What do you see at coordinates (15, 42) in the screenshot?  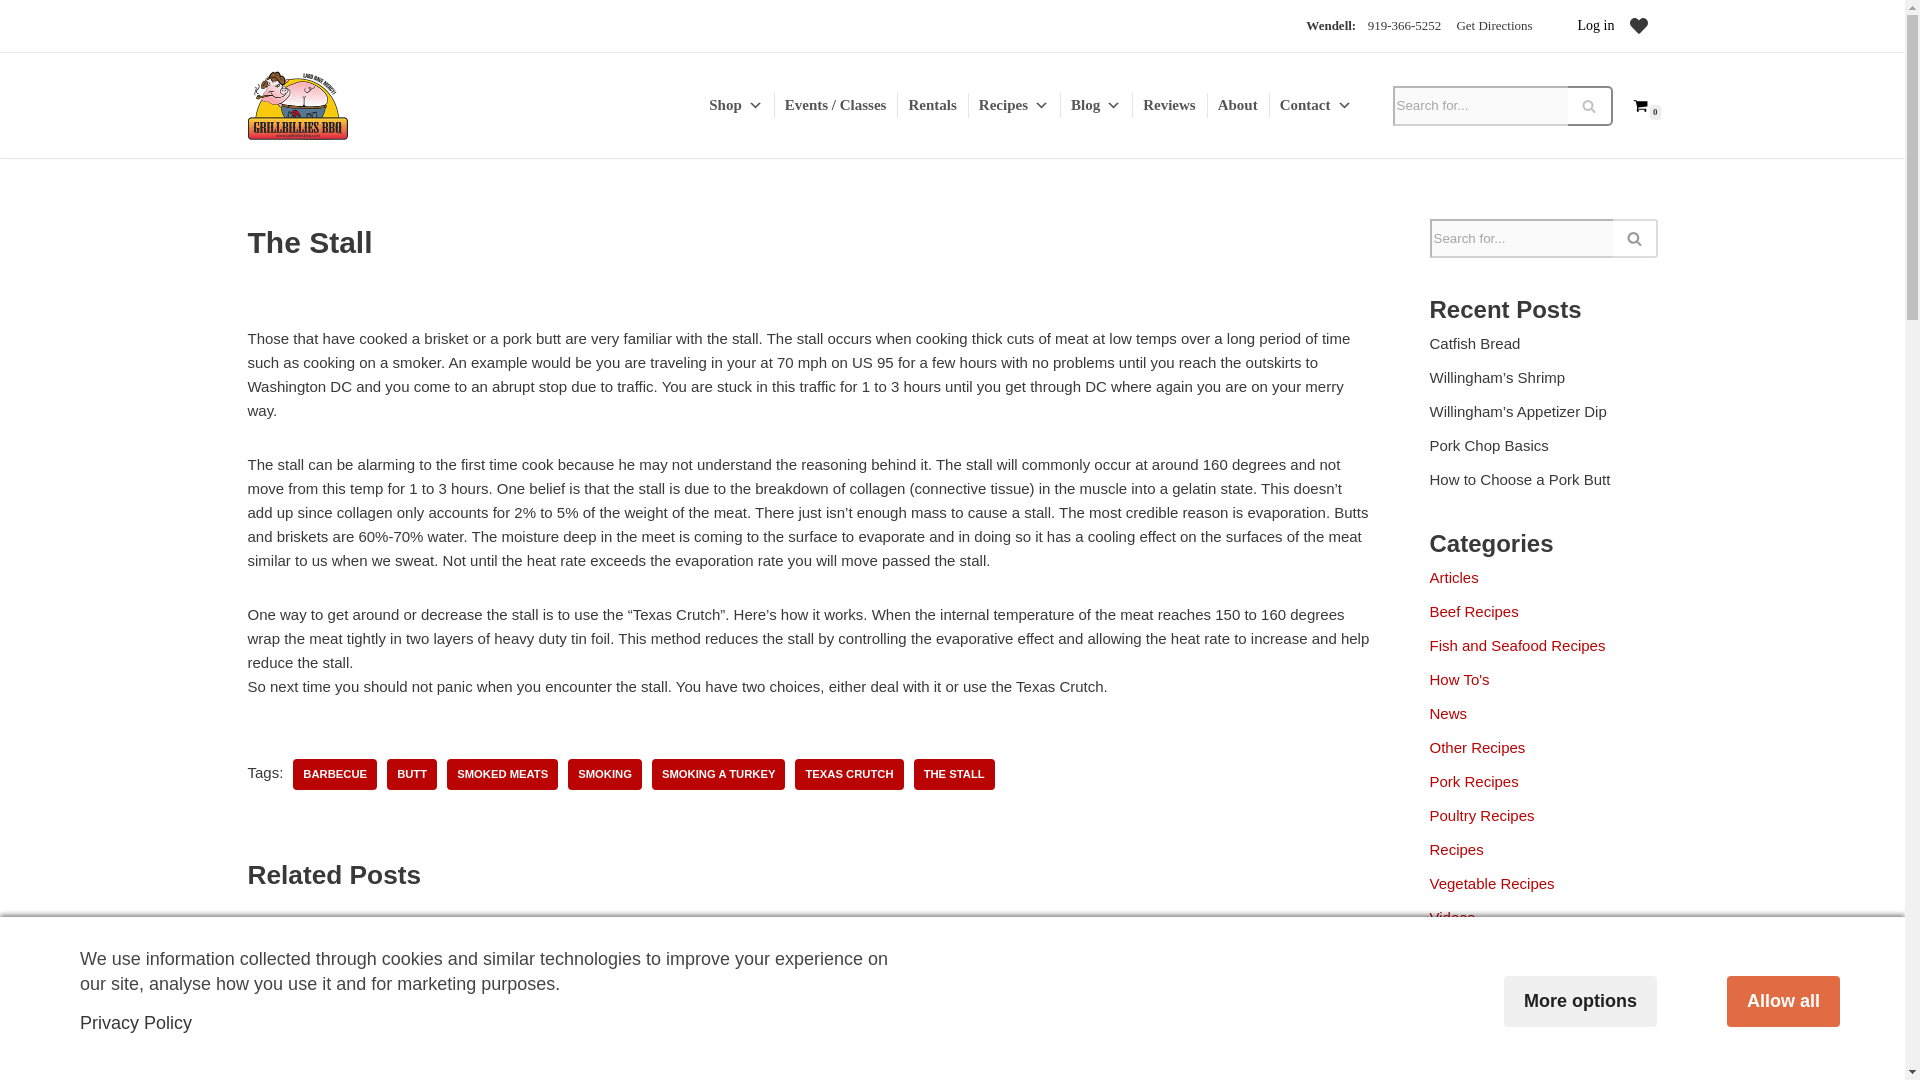 I see `Skip to content` at bounding box center [15, 42].